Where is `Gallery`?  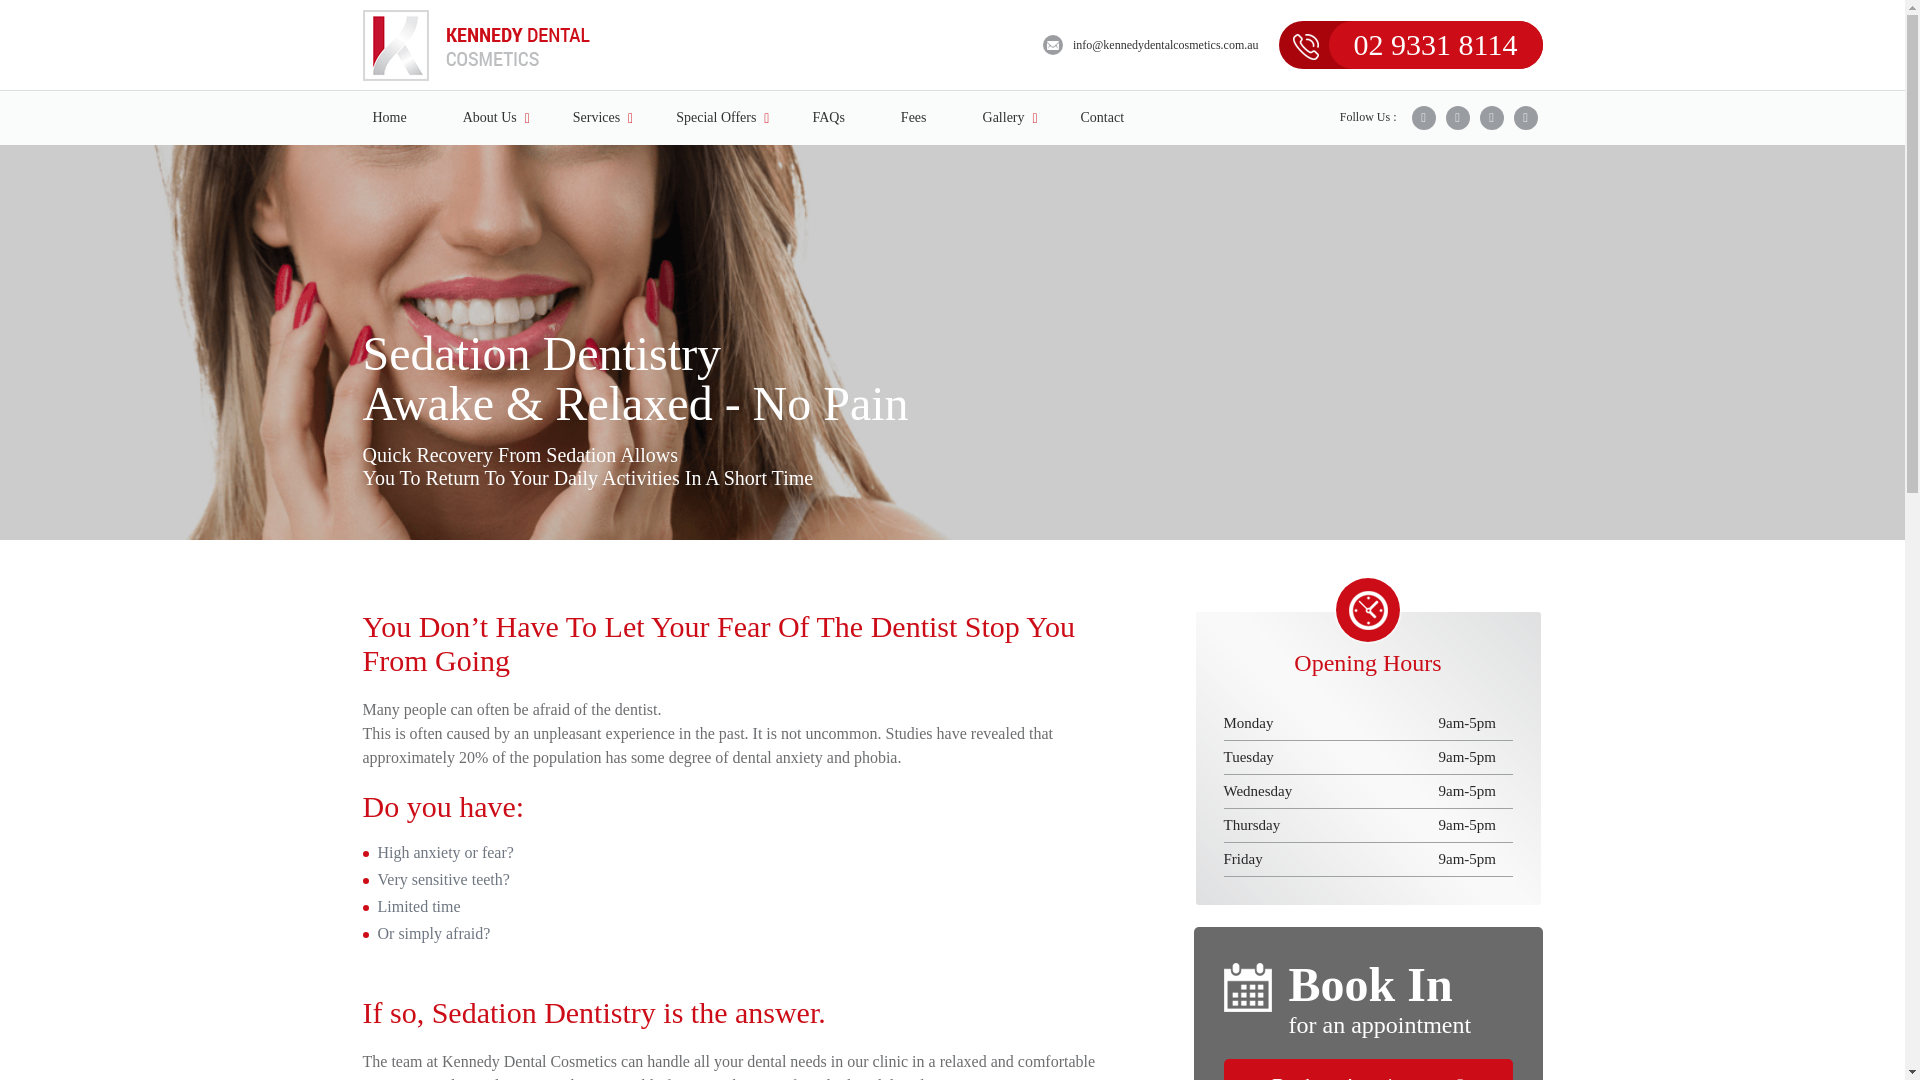
Gallery is located at coordinates (1004, 117).